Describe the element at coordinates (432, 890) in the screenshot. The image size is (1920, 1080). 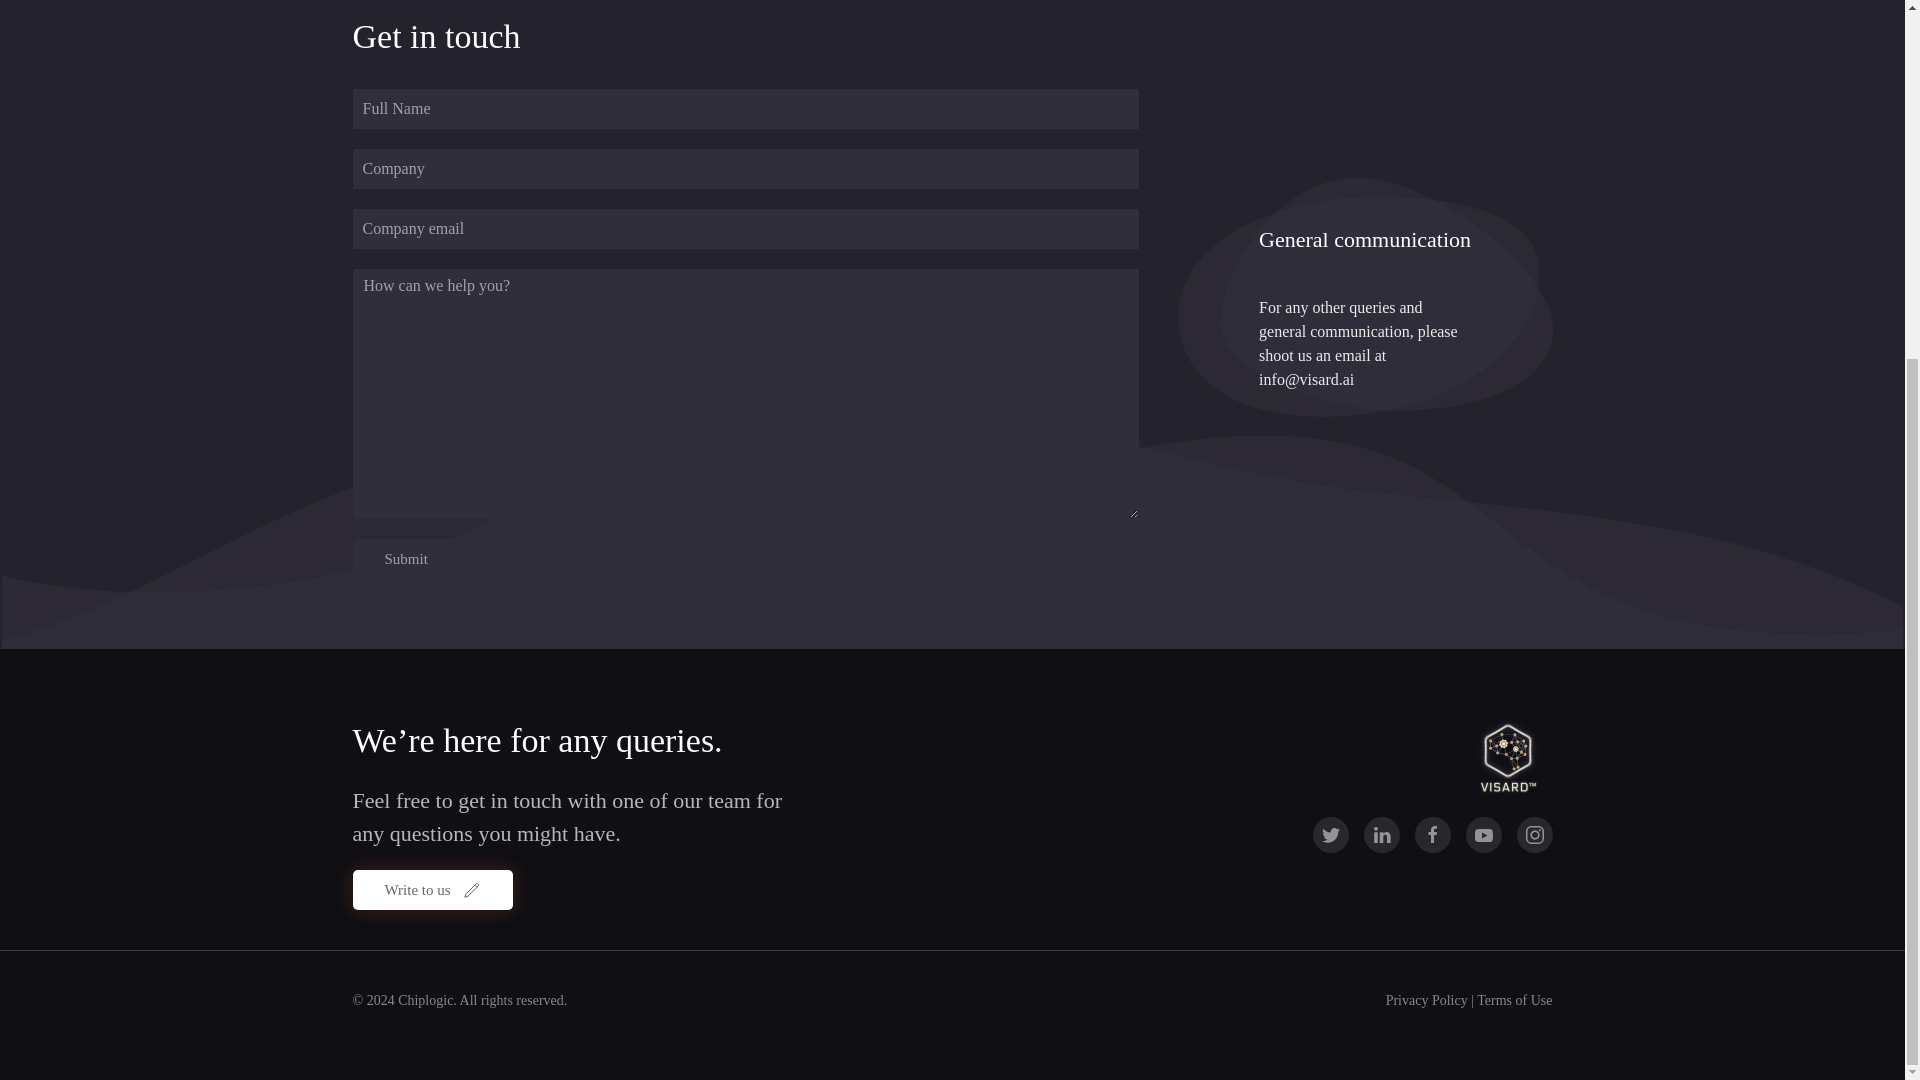
I see `Write to us` at that location.